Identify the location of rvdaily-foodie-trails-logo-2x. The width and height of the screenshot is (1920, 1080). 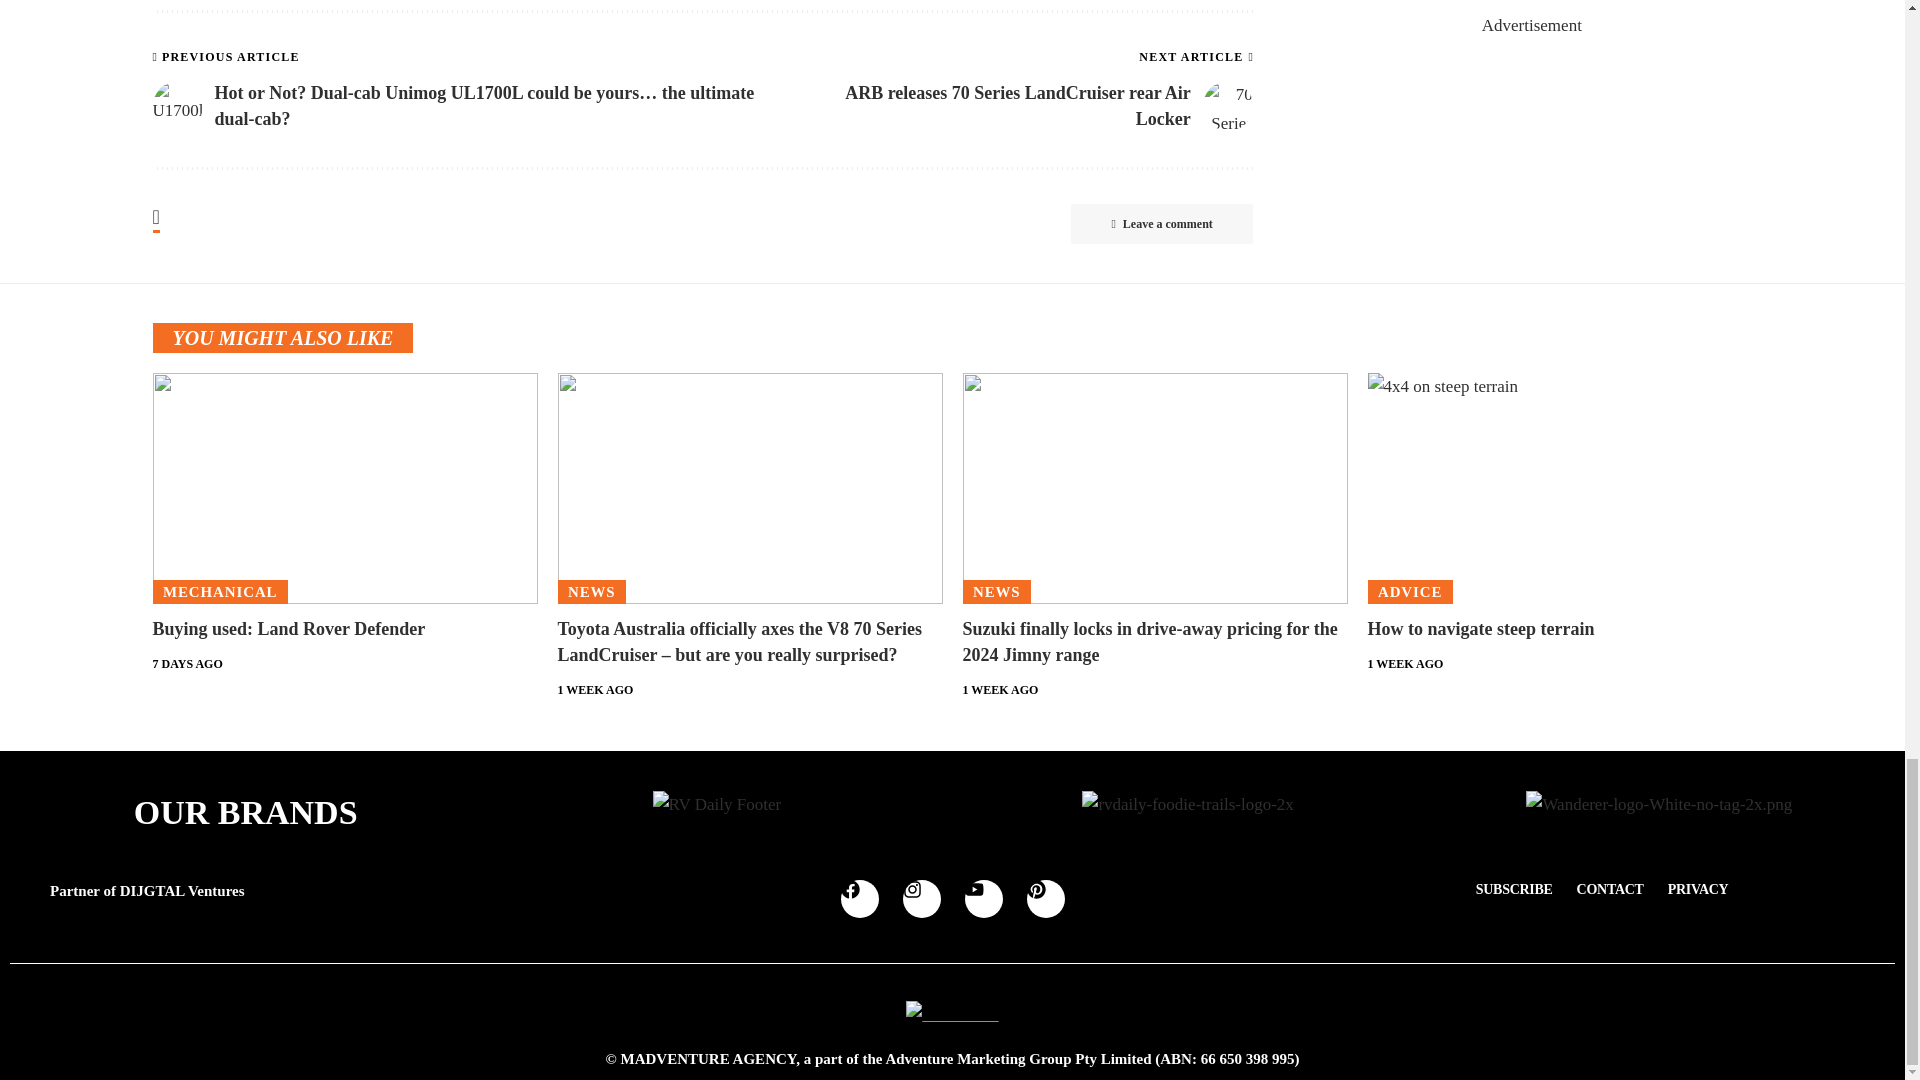
(1187, 804).